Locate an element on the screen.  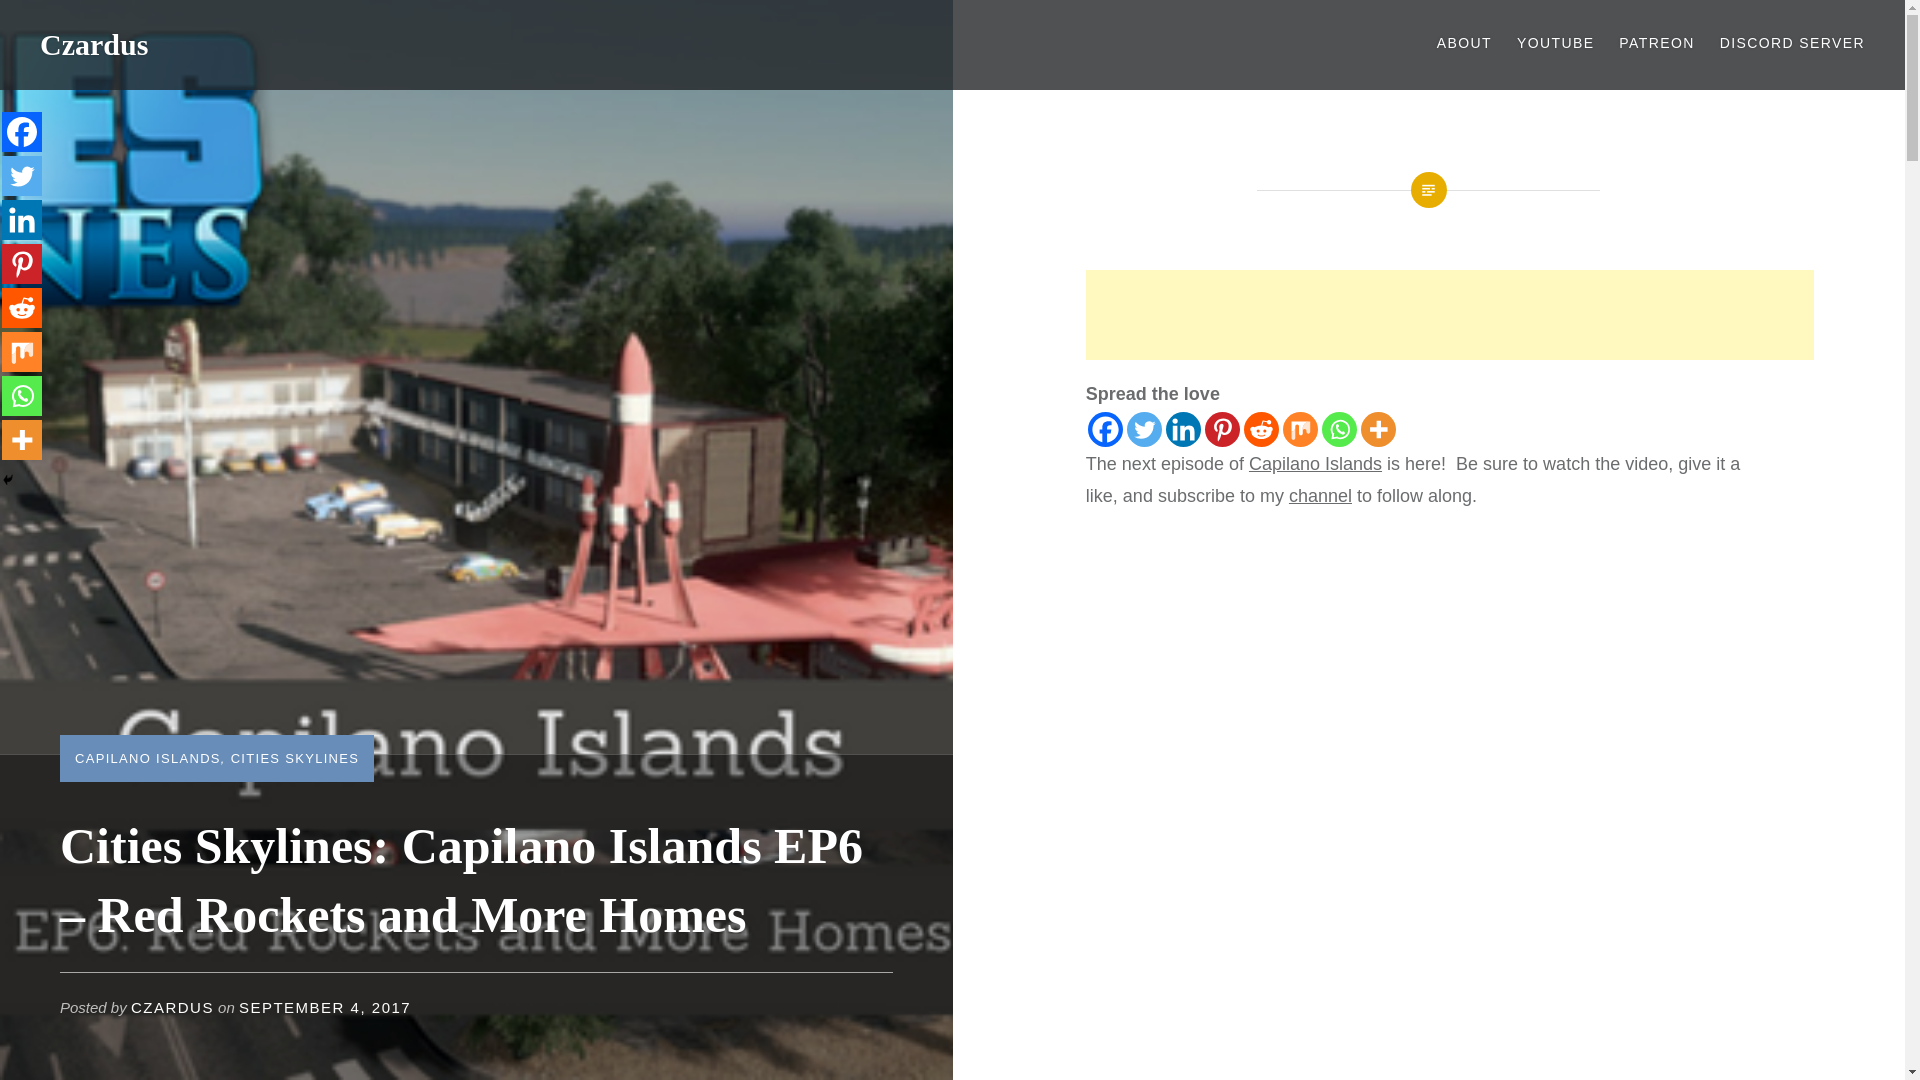
Linkedin is located at coordinates (22, 219).